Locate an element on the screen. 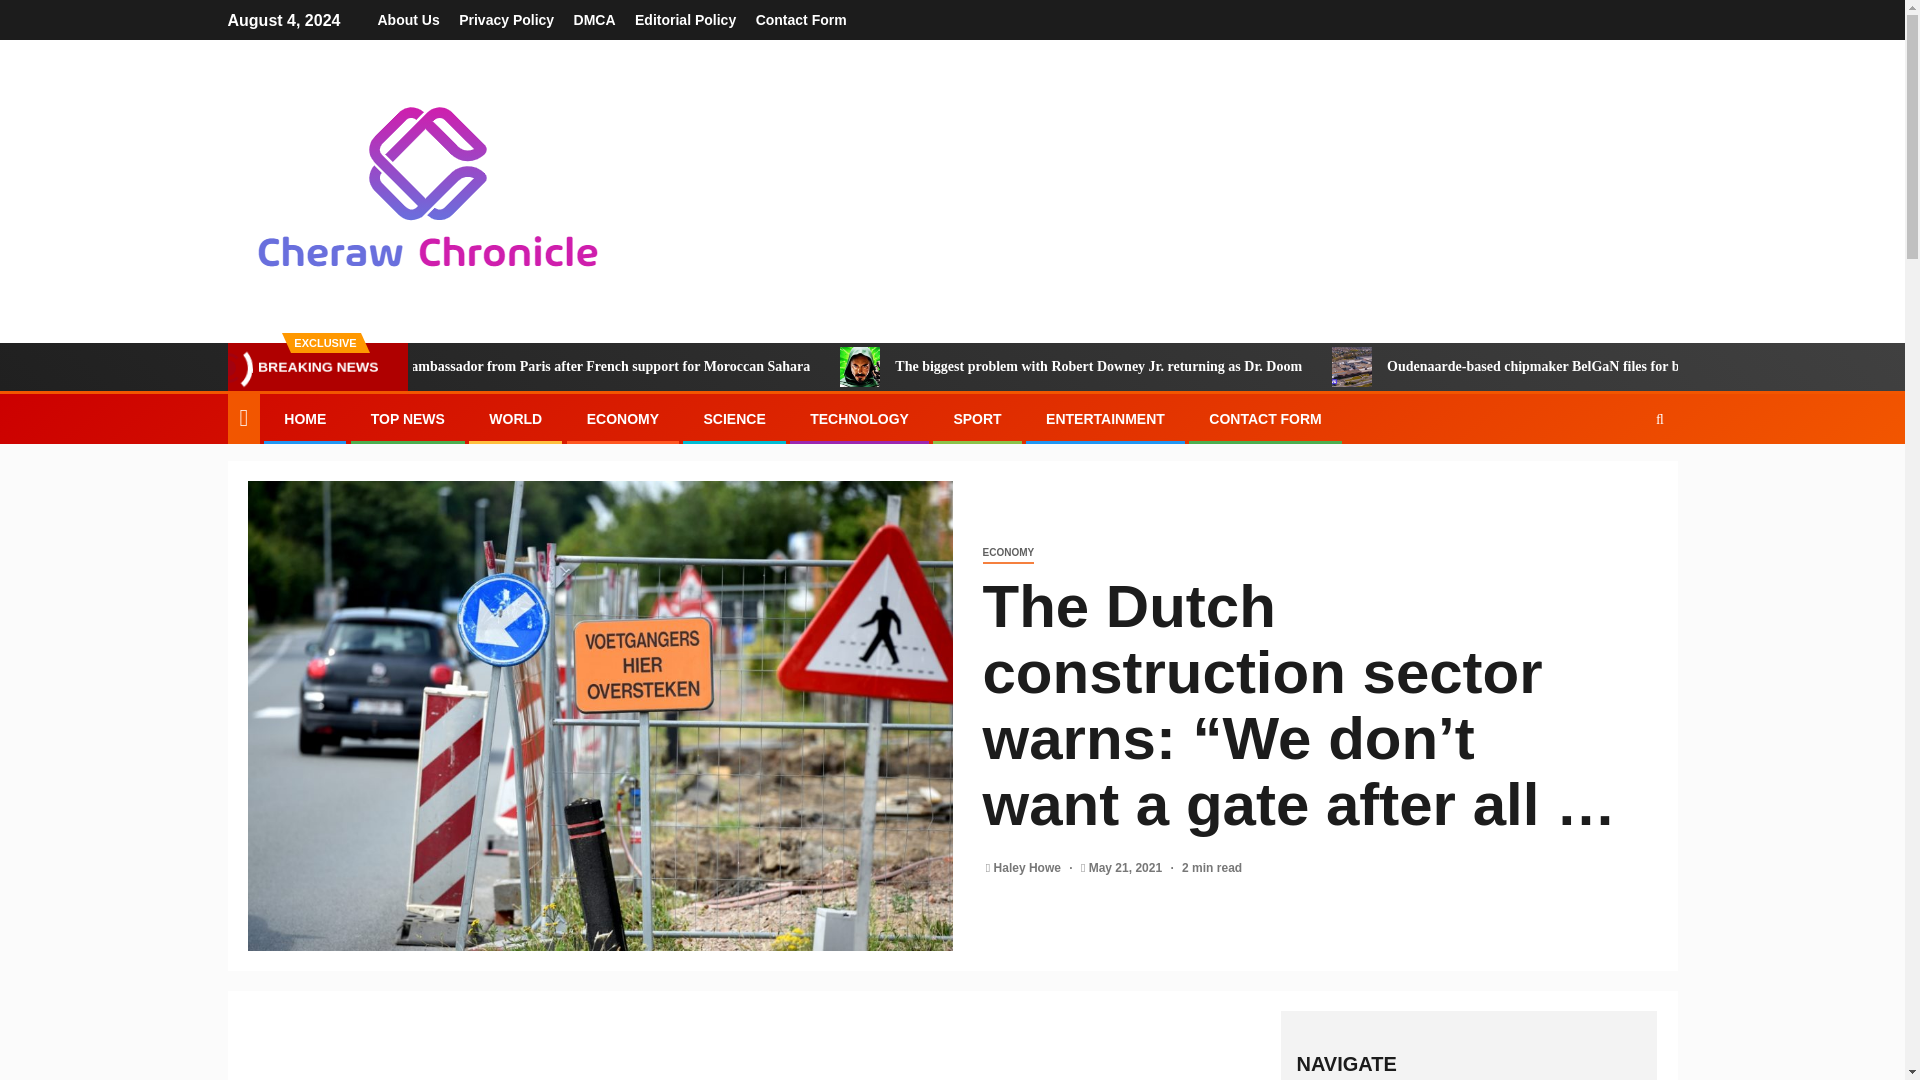 The height and width of the screenshot is (1080, 1920). WORLD is located at coordinates (515, 418).